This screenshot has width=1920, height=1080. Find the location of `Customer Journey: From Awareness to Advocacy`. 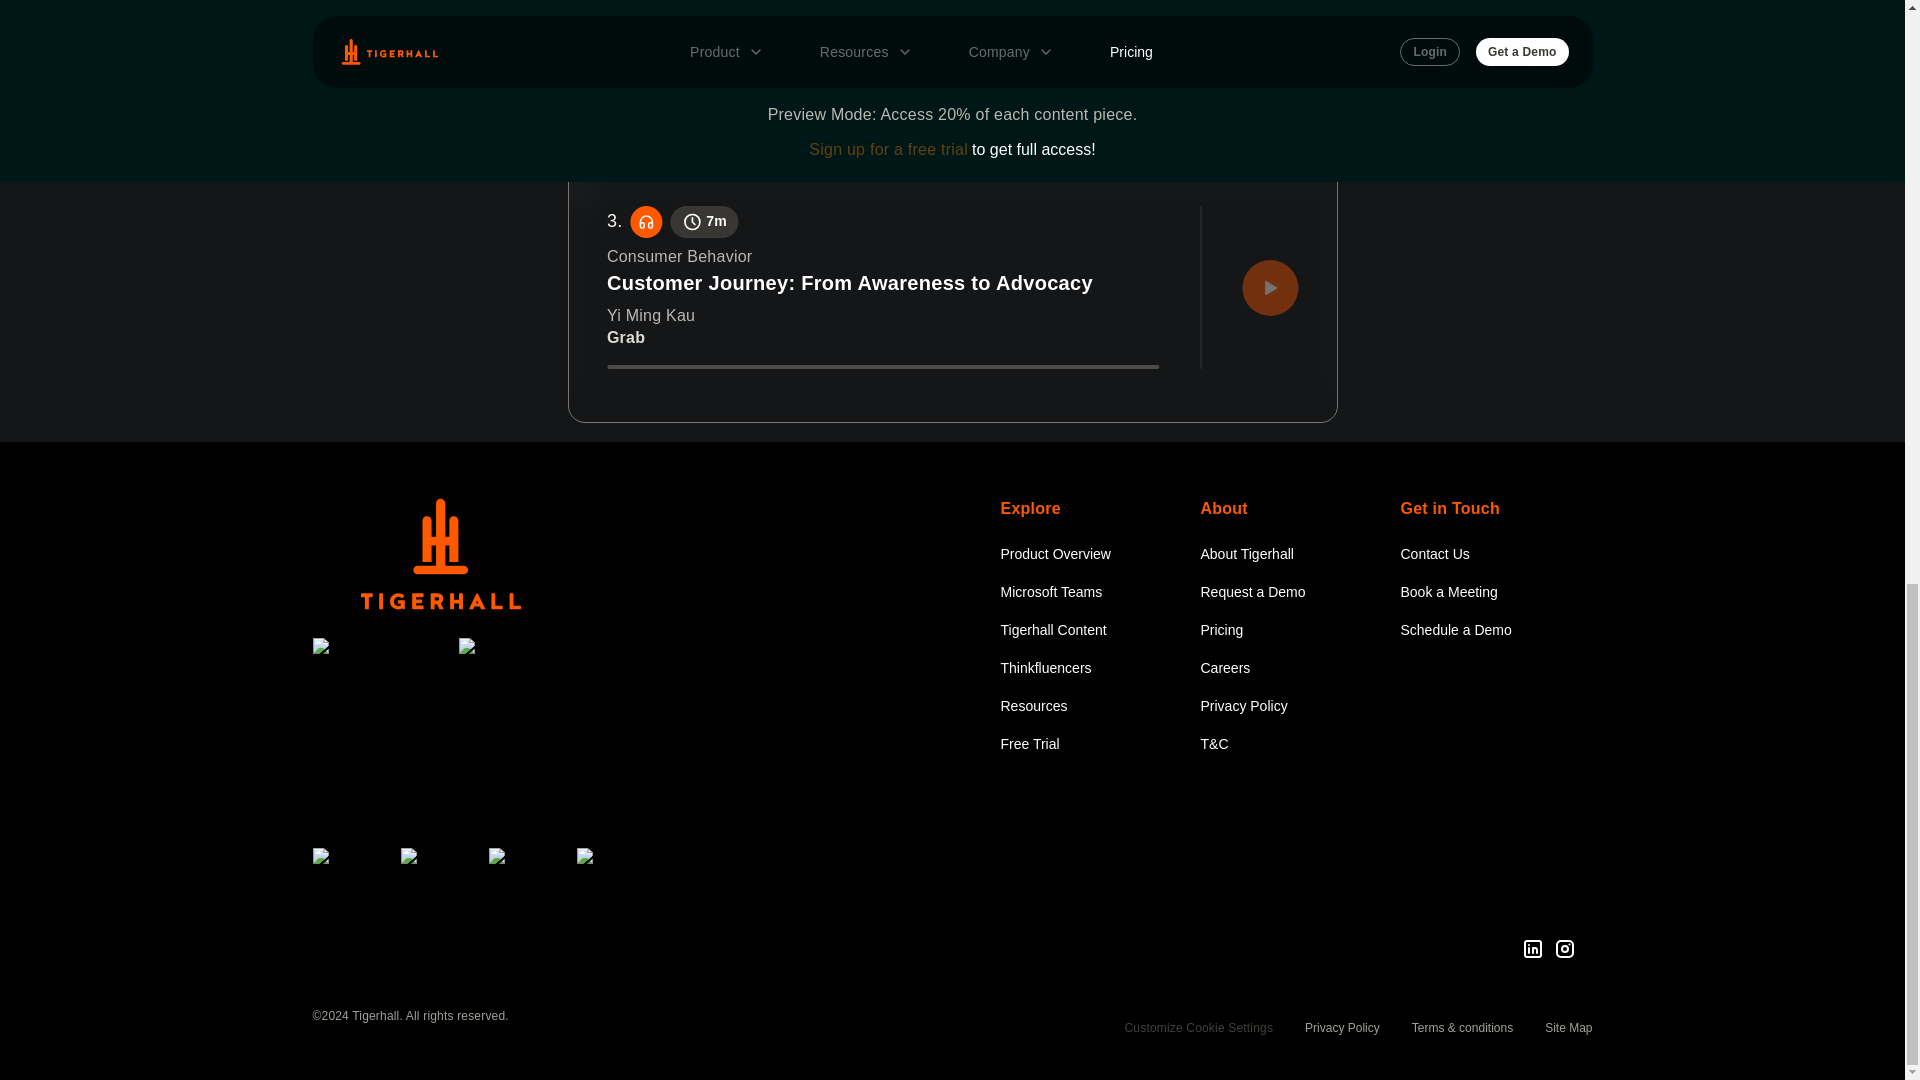

Customer Journey: From Awareness to Advocacy is located at coordinates (882, 284).